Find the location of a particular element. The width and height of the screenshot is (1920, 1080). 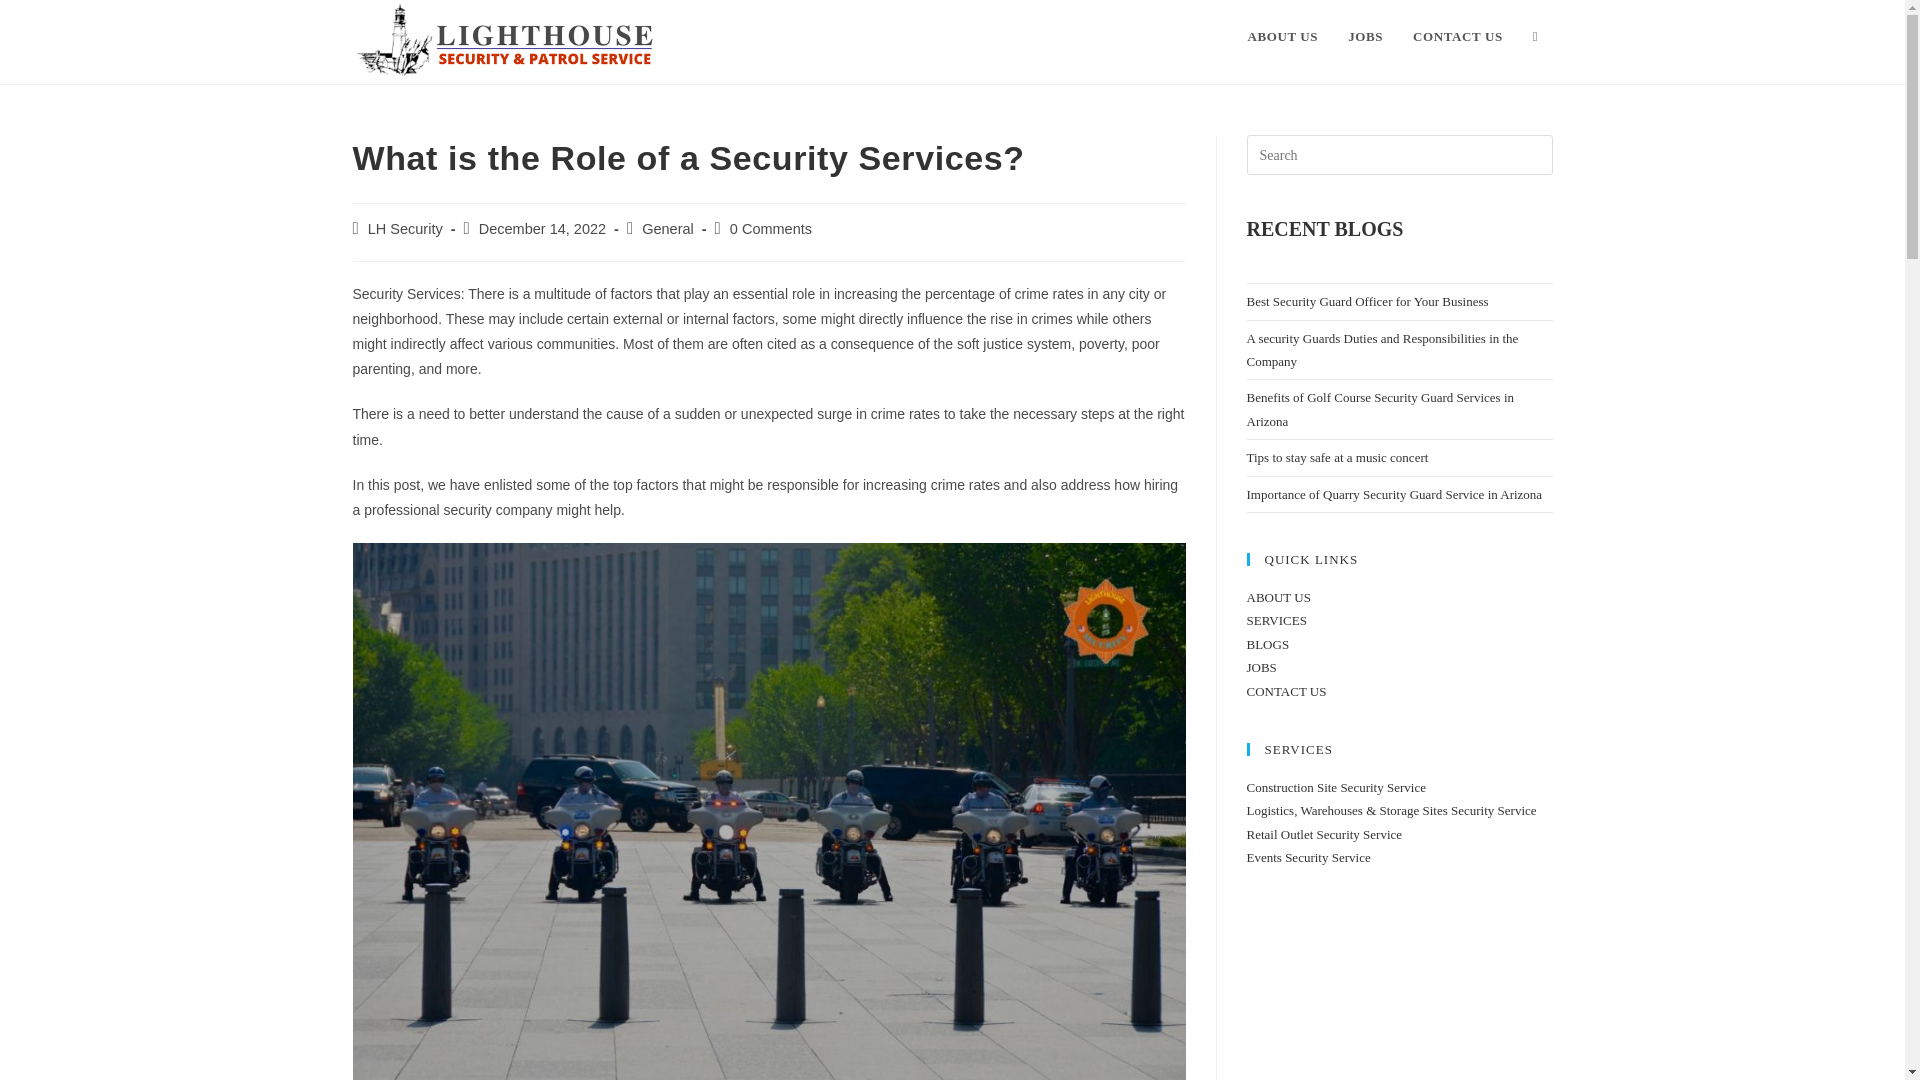

LH Security is located at coordinates (406, 228).